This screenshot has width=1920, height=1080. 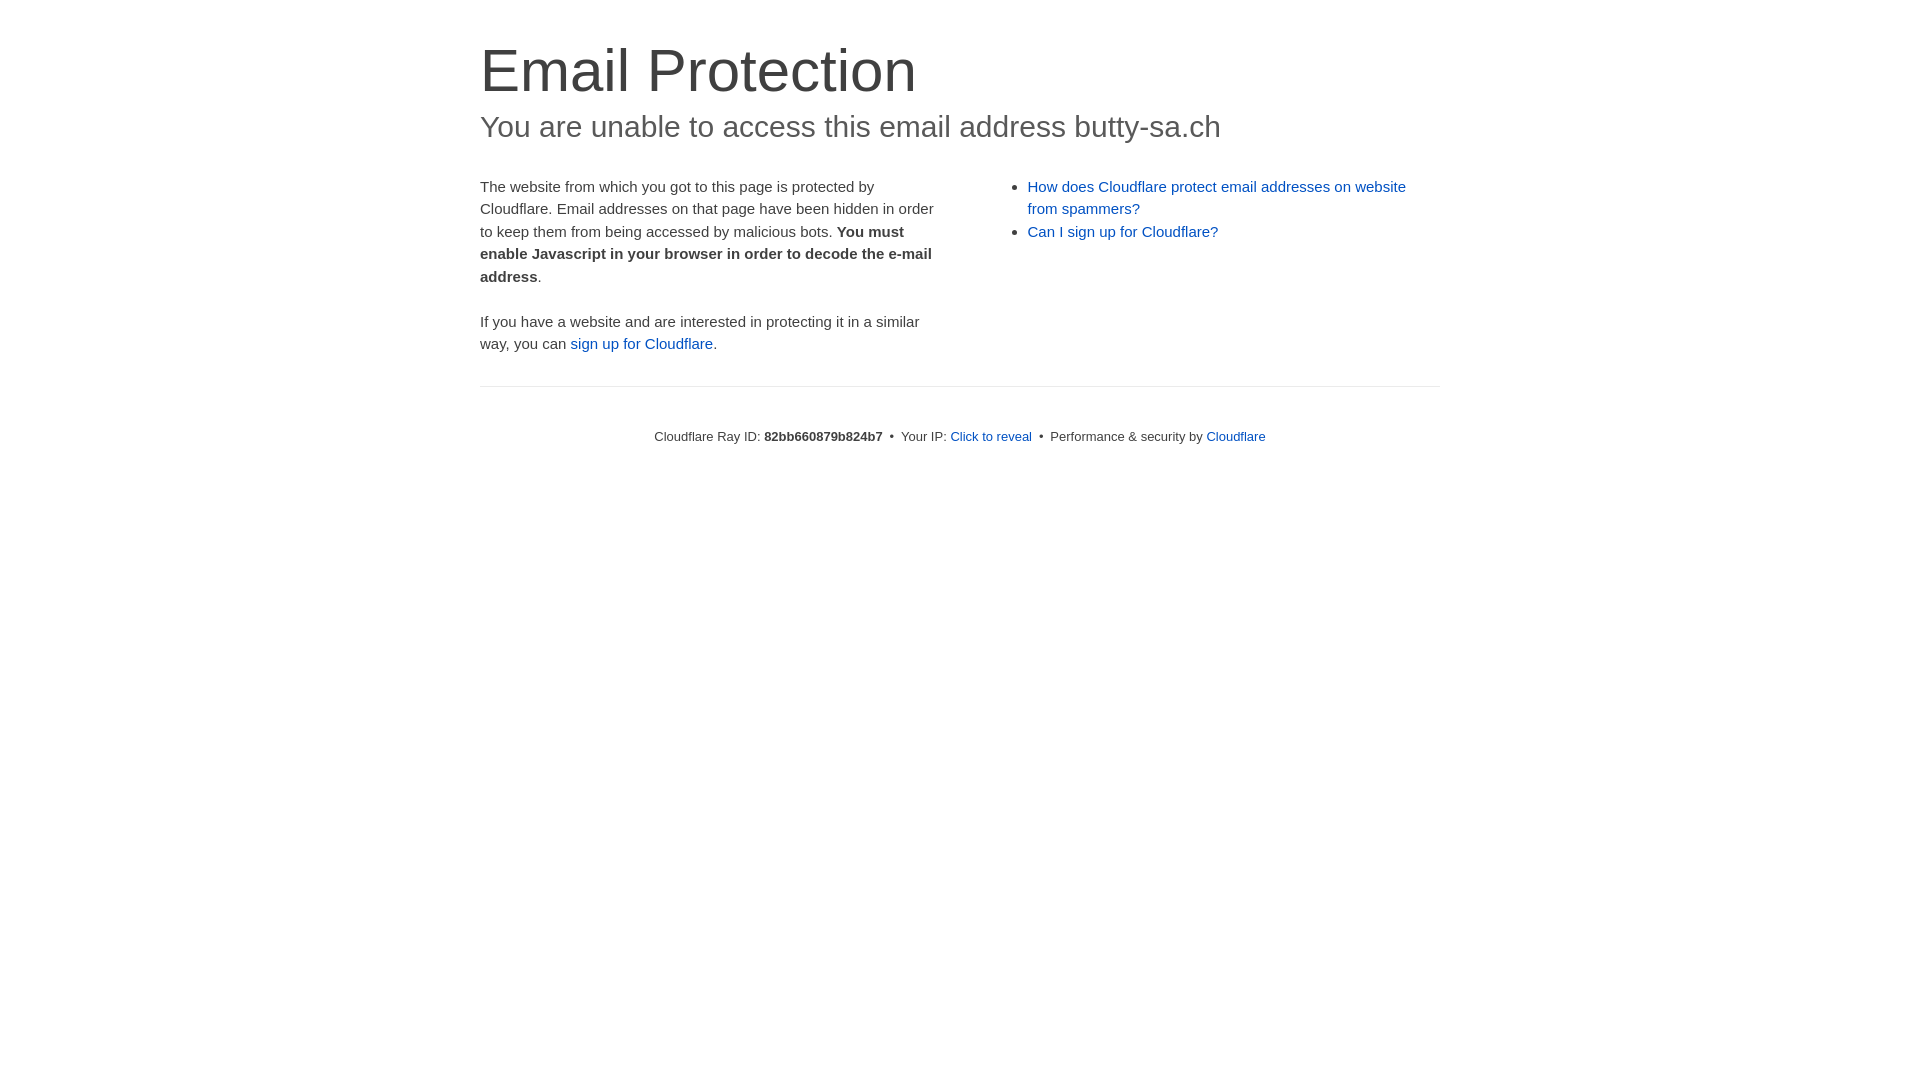 I want to click on Can I sign up for Cloudflare?, so click(x=1124, y=232).